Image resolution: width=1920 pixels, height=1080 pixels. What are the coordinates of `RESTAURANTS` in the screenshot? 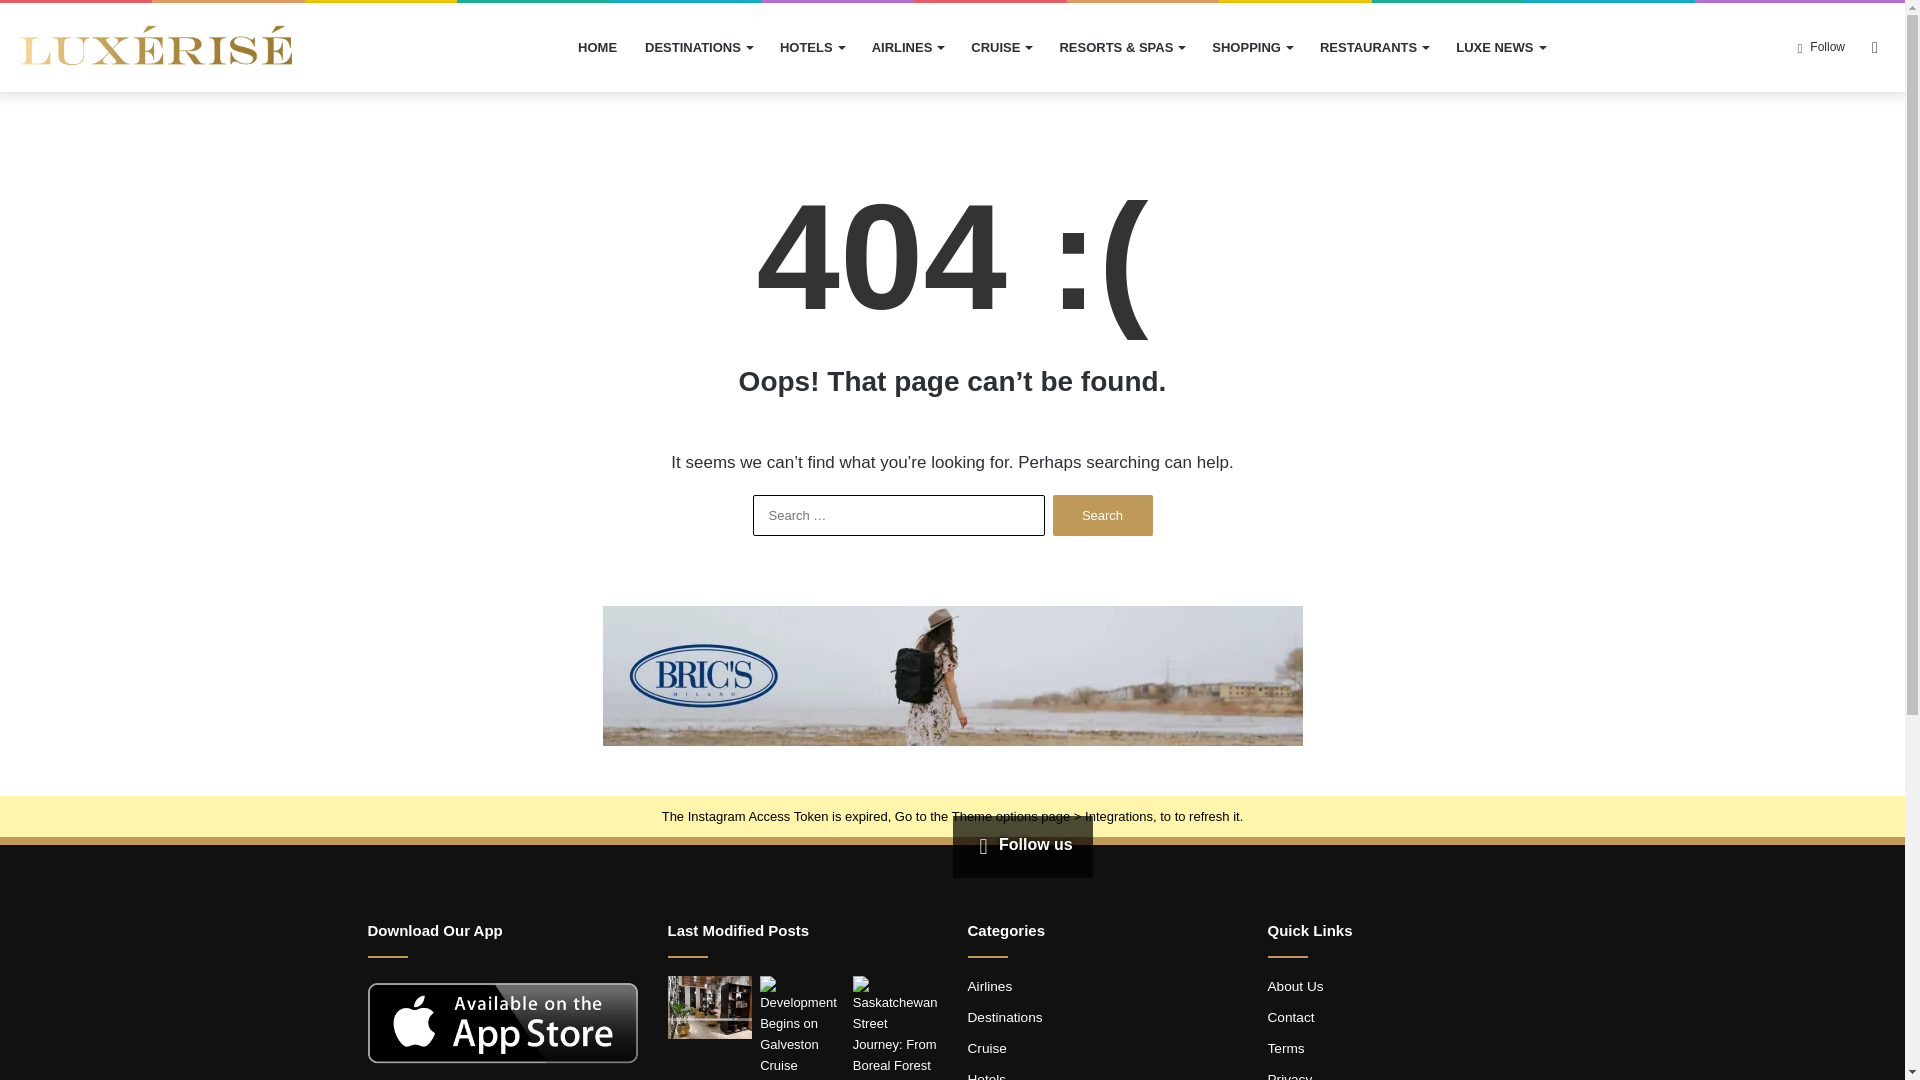 It's located at (1373, 47).